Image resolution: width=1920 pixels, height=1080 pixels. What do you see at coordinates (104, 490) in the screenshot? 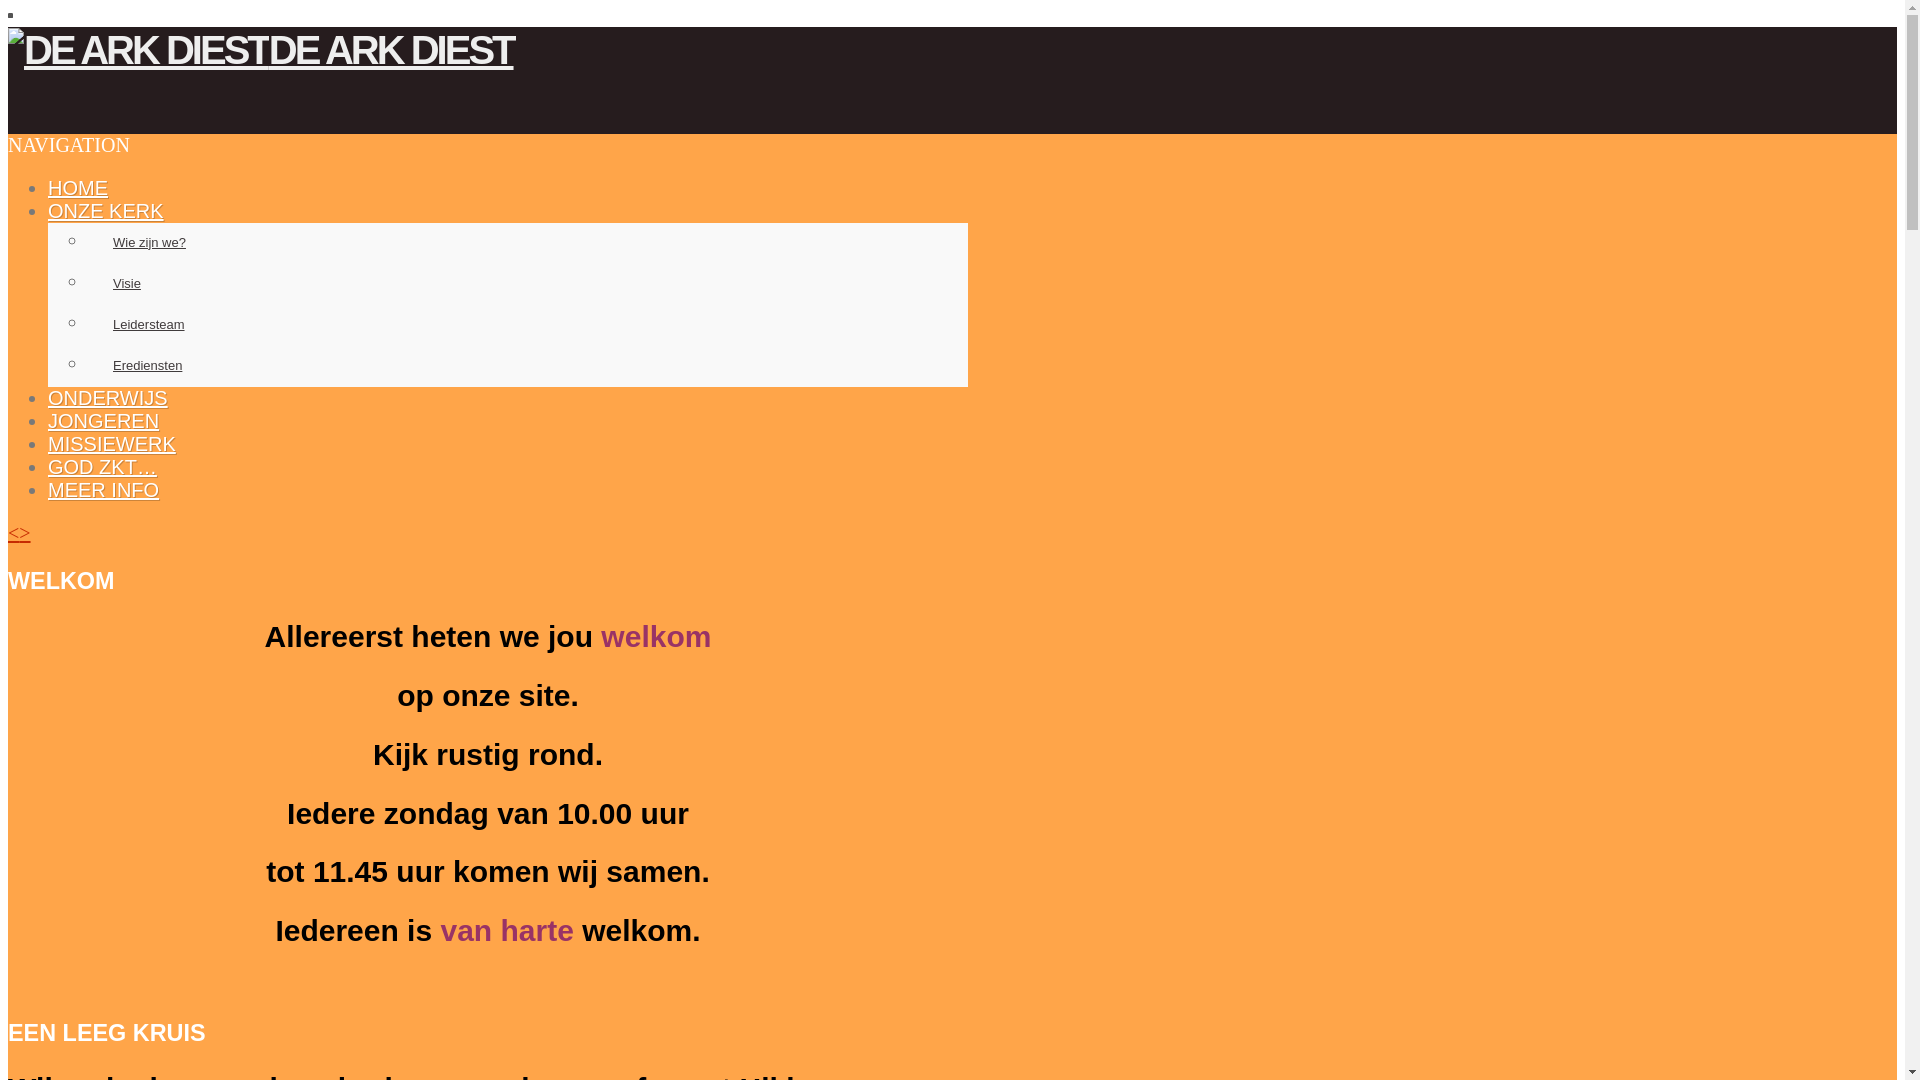
I see `MEER INFO` at bounding box center [104, 490].